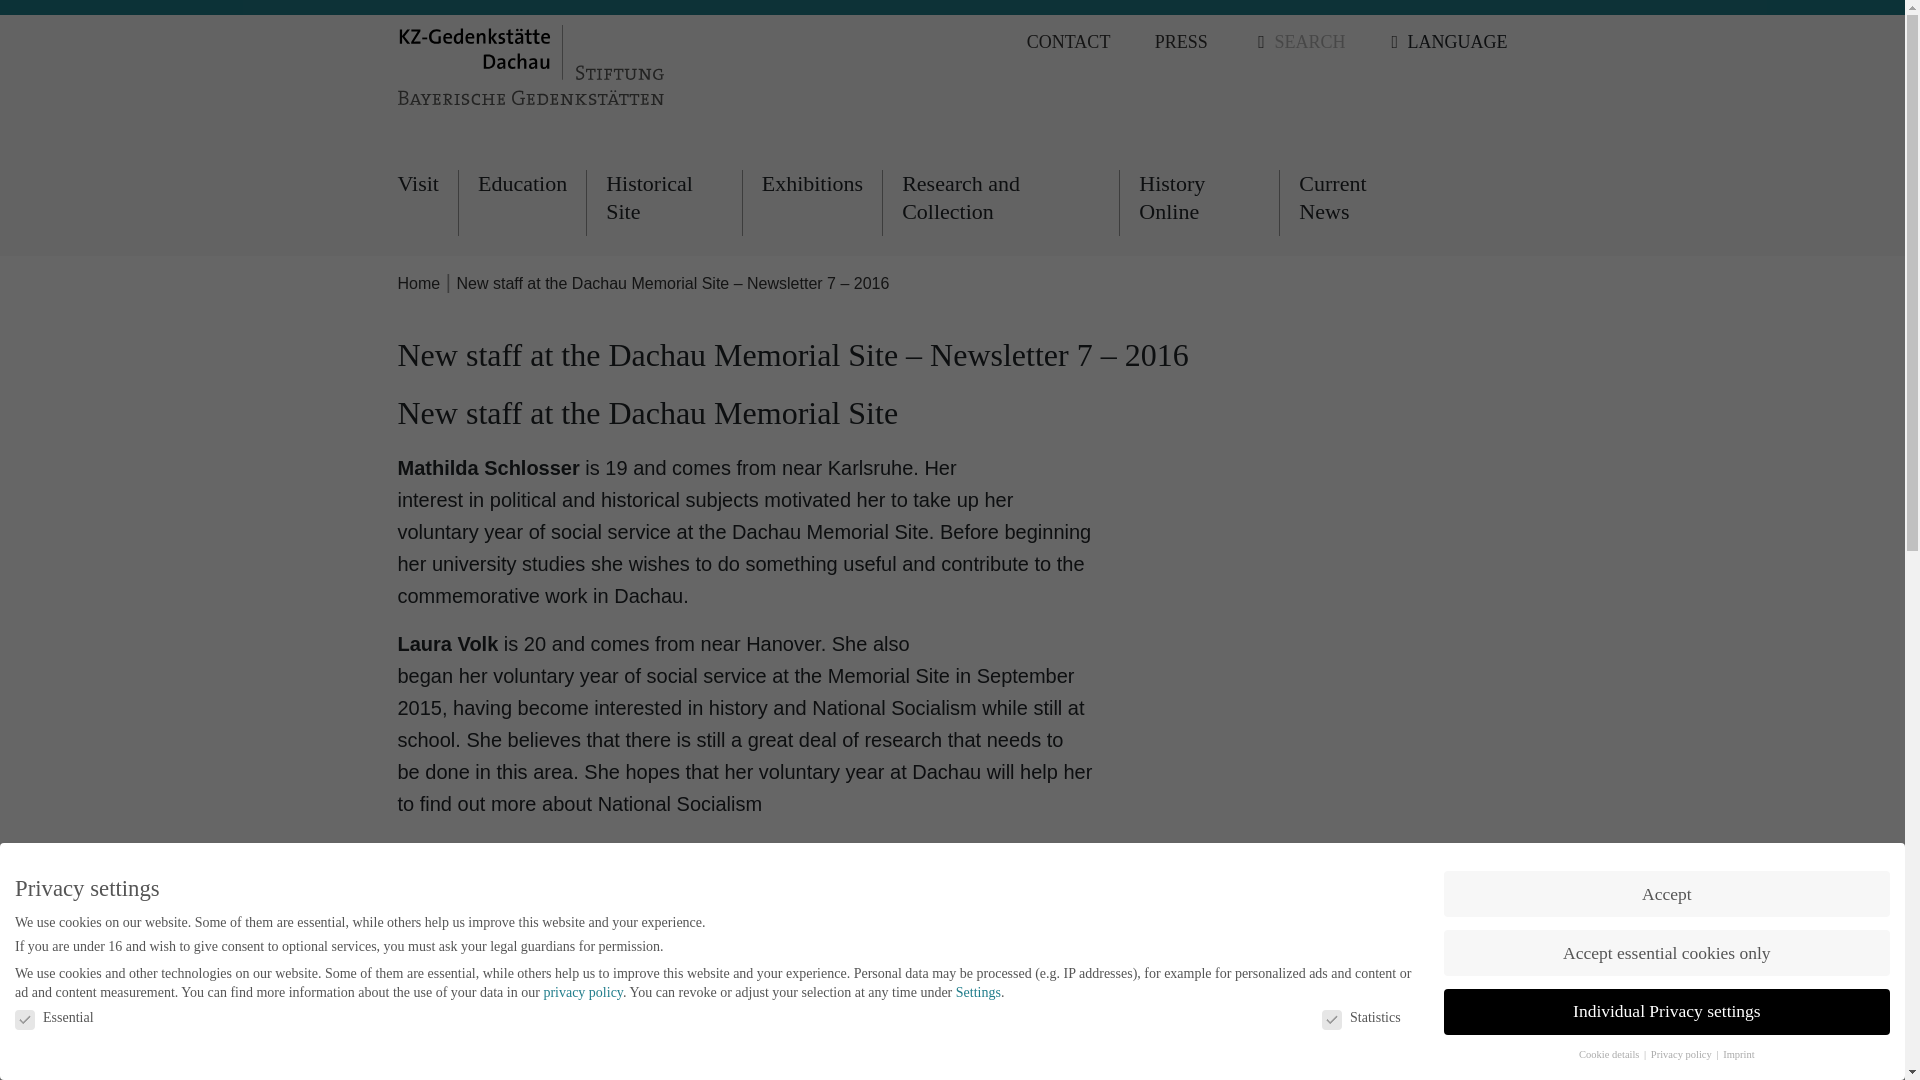  What do you see at coordinates (1069, 42) in the screenshot?
I see `CONTACT` at bounding box center [1069, 42].